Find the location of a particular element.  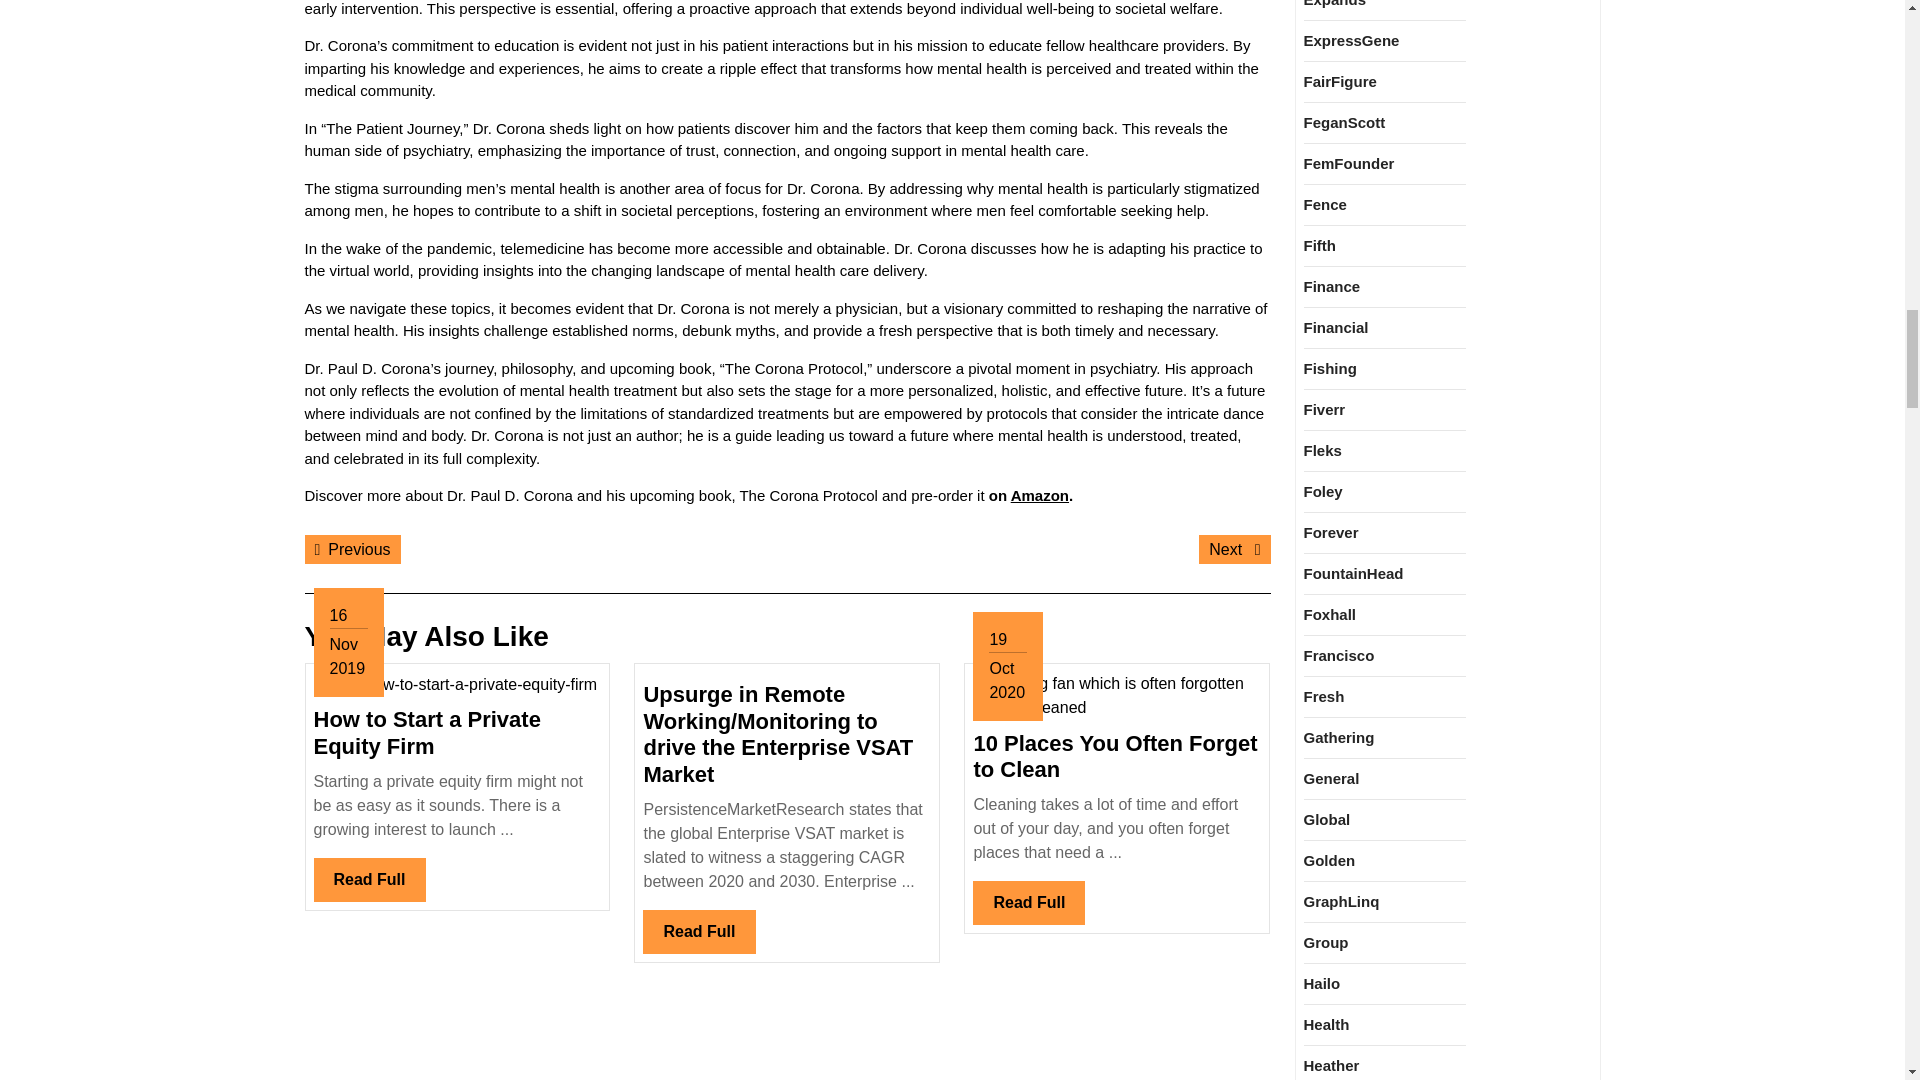

Amazon is located at coordinates (698, 932).